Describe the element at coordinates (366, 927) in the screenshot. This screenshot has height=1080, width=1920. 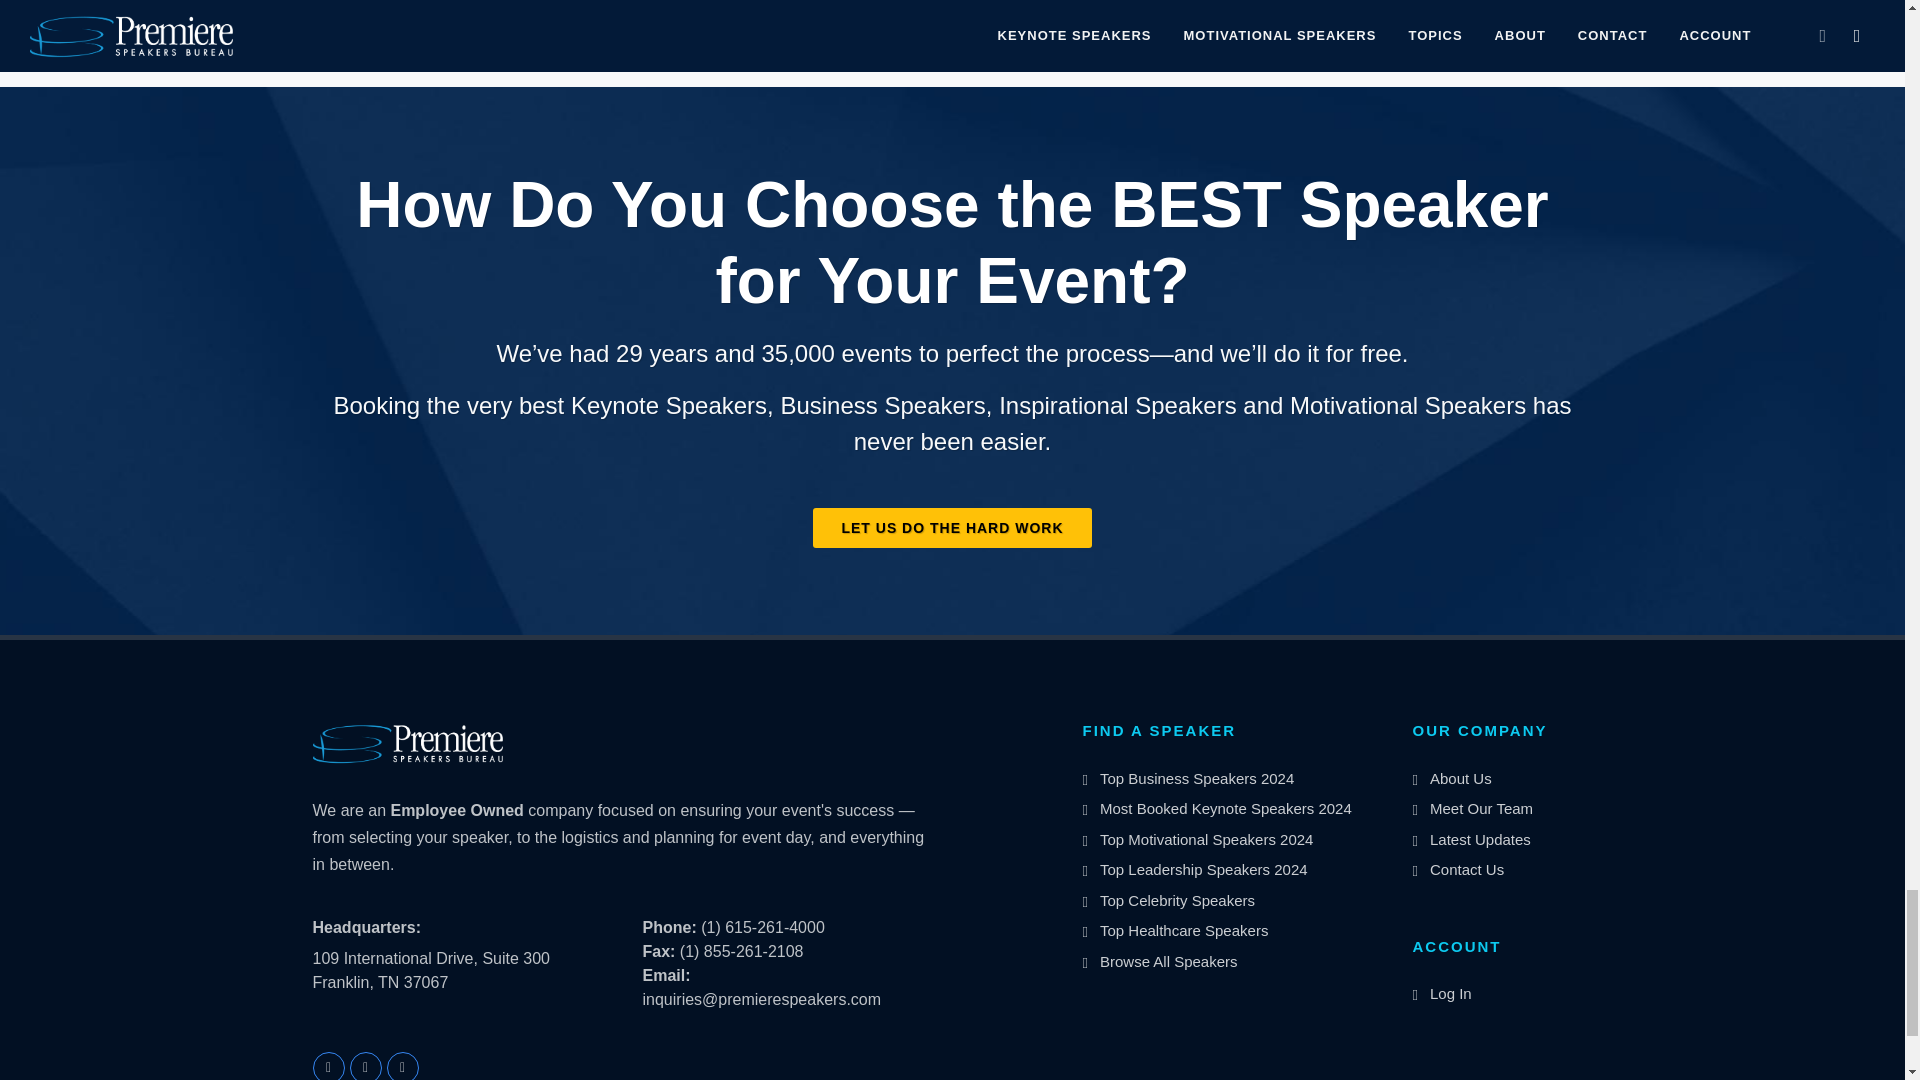
I see `Headquarters` at that location.